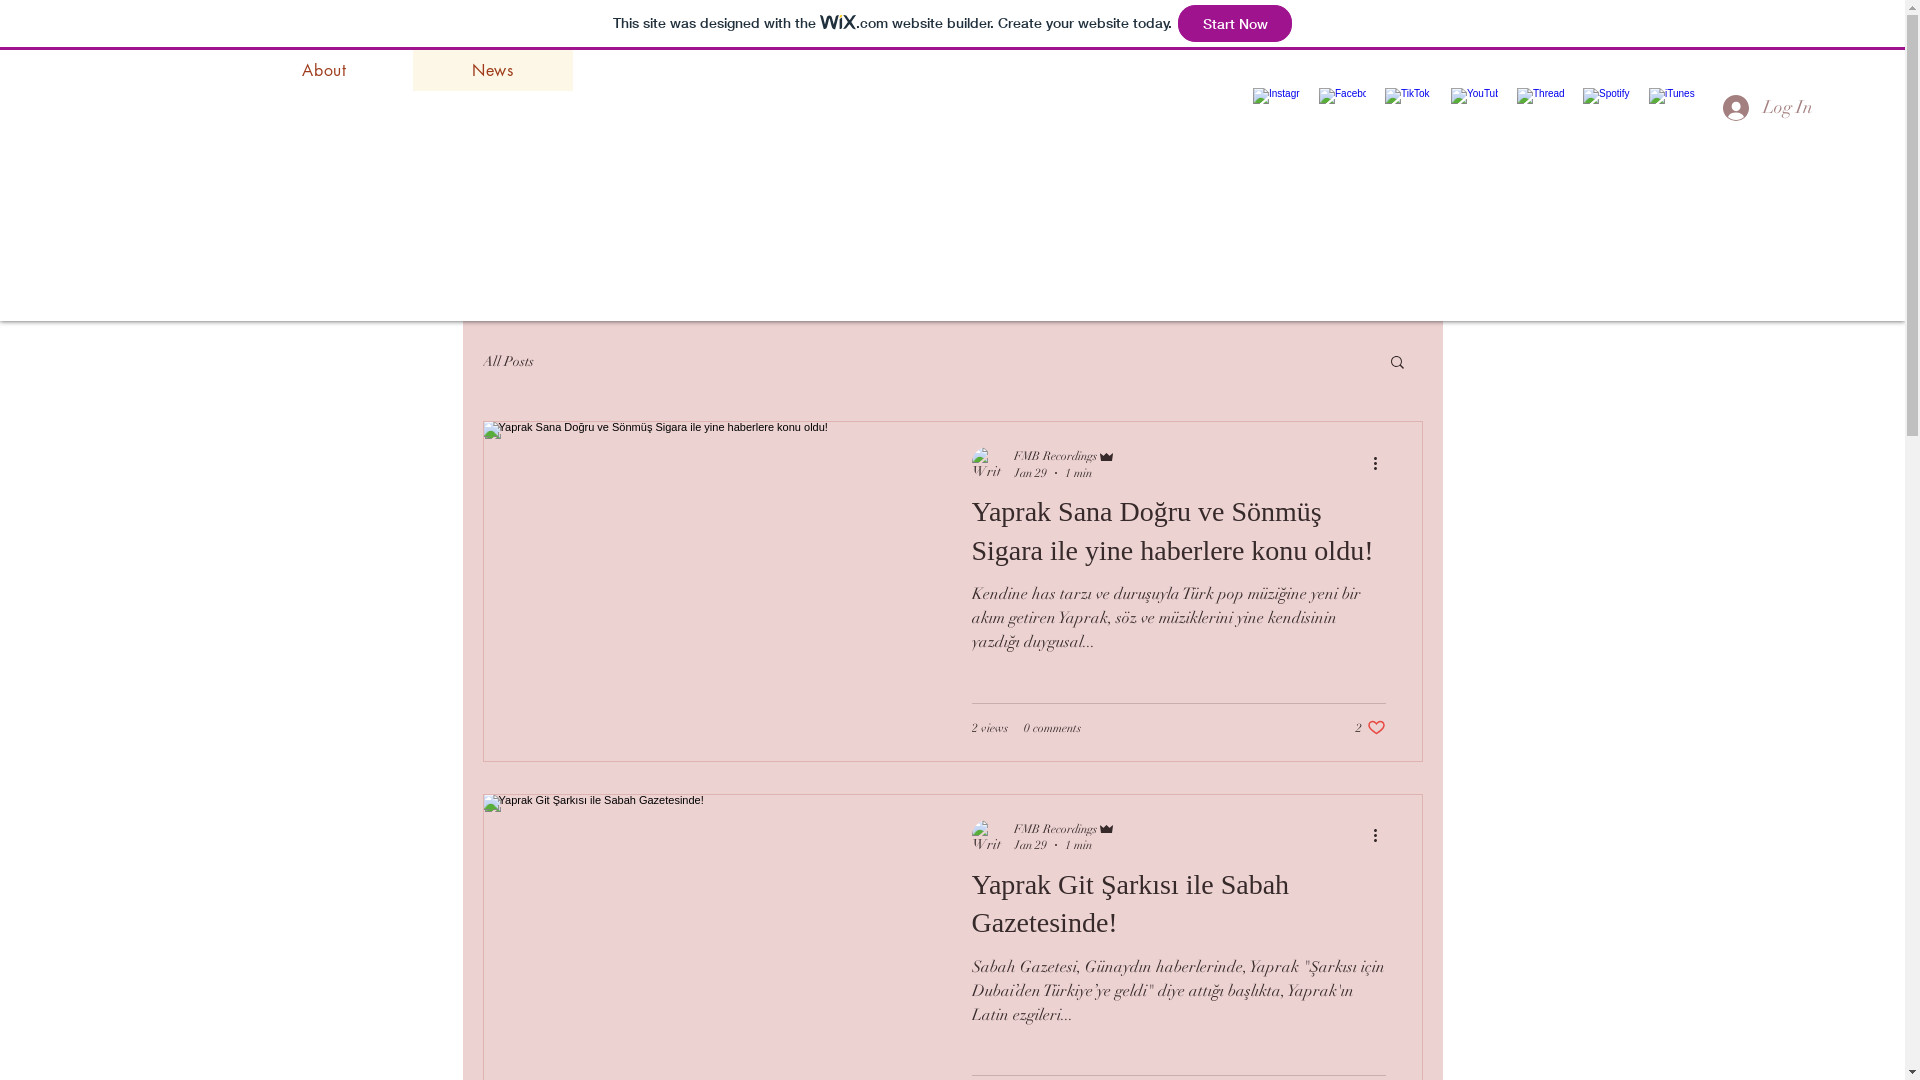 This screenshot has height=1080, width=1920. Describe the element at coordinates (1768, 108) in the screenshot. I see `Log In` at that location.